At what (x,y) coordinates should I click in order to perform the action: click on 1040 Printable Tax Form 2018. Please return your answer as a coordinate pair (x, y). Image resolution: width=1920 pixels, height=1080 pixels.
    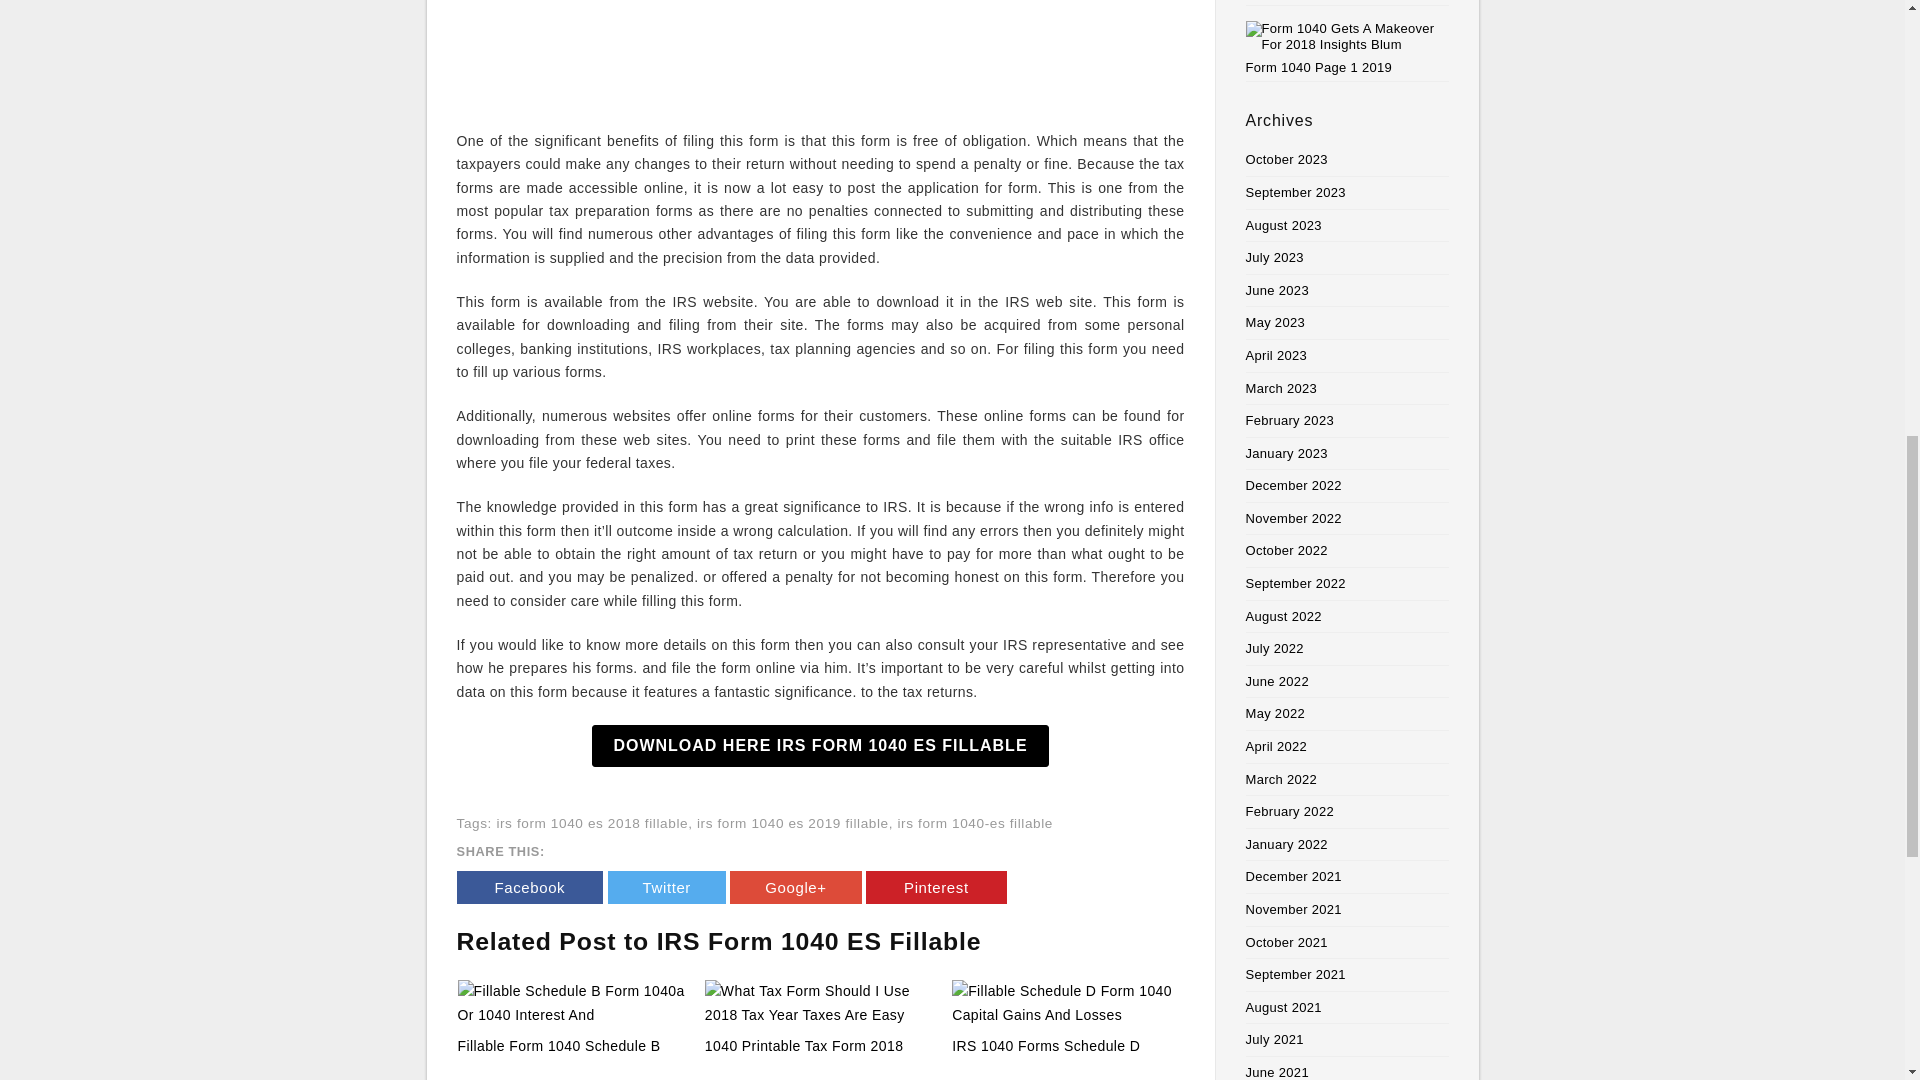
    Looking at the image, I should click on (804, 1046).